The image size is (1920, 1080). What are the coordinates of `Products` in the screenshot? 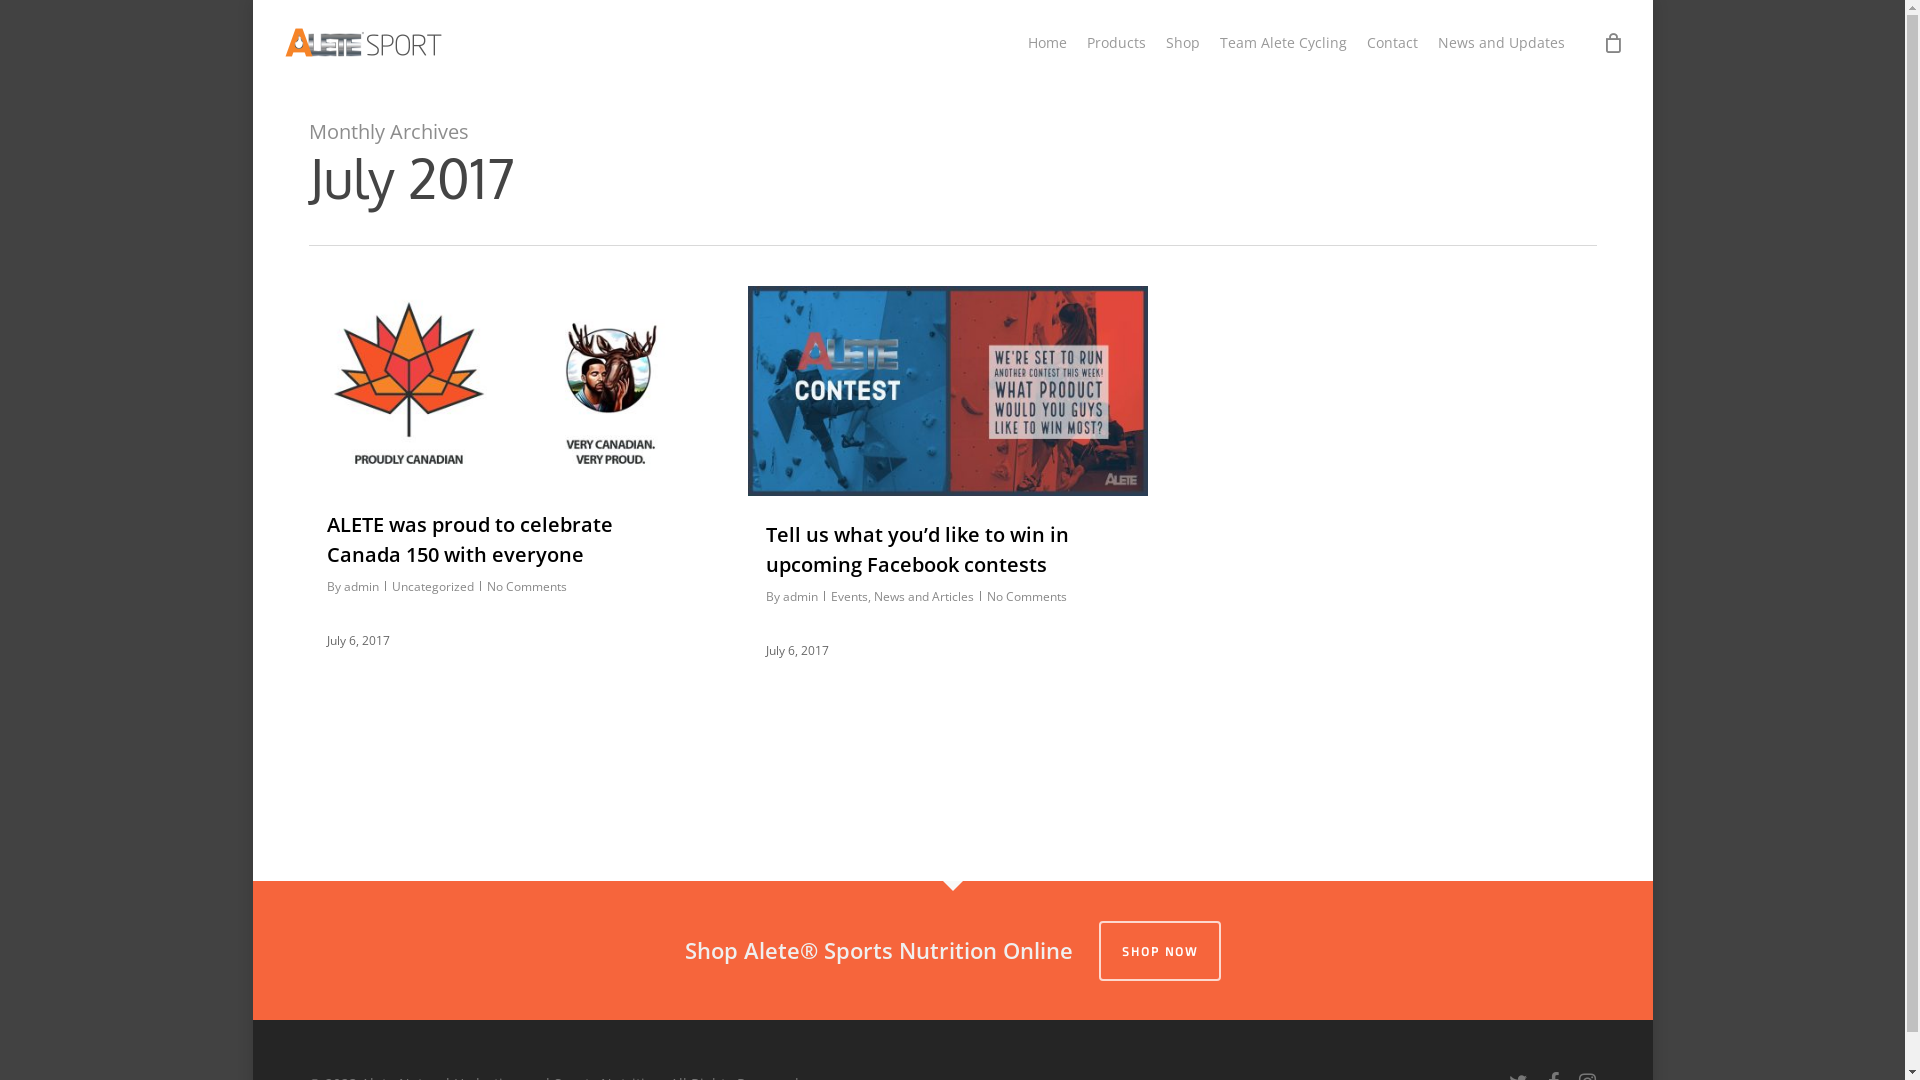 It's located at (1116, 43).